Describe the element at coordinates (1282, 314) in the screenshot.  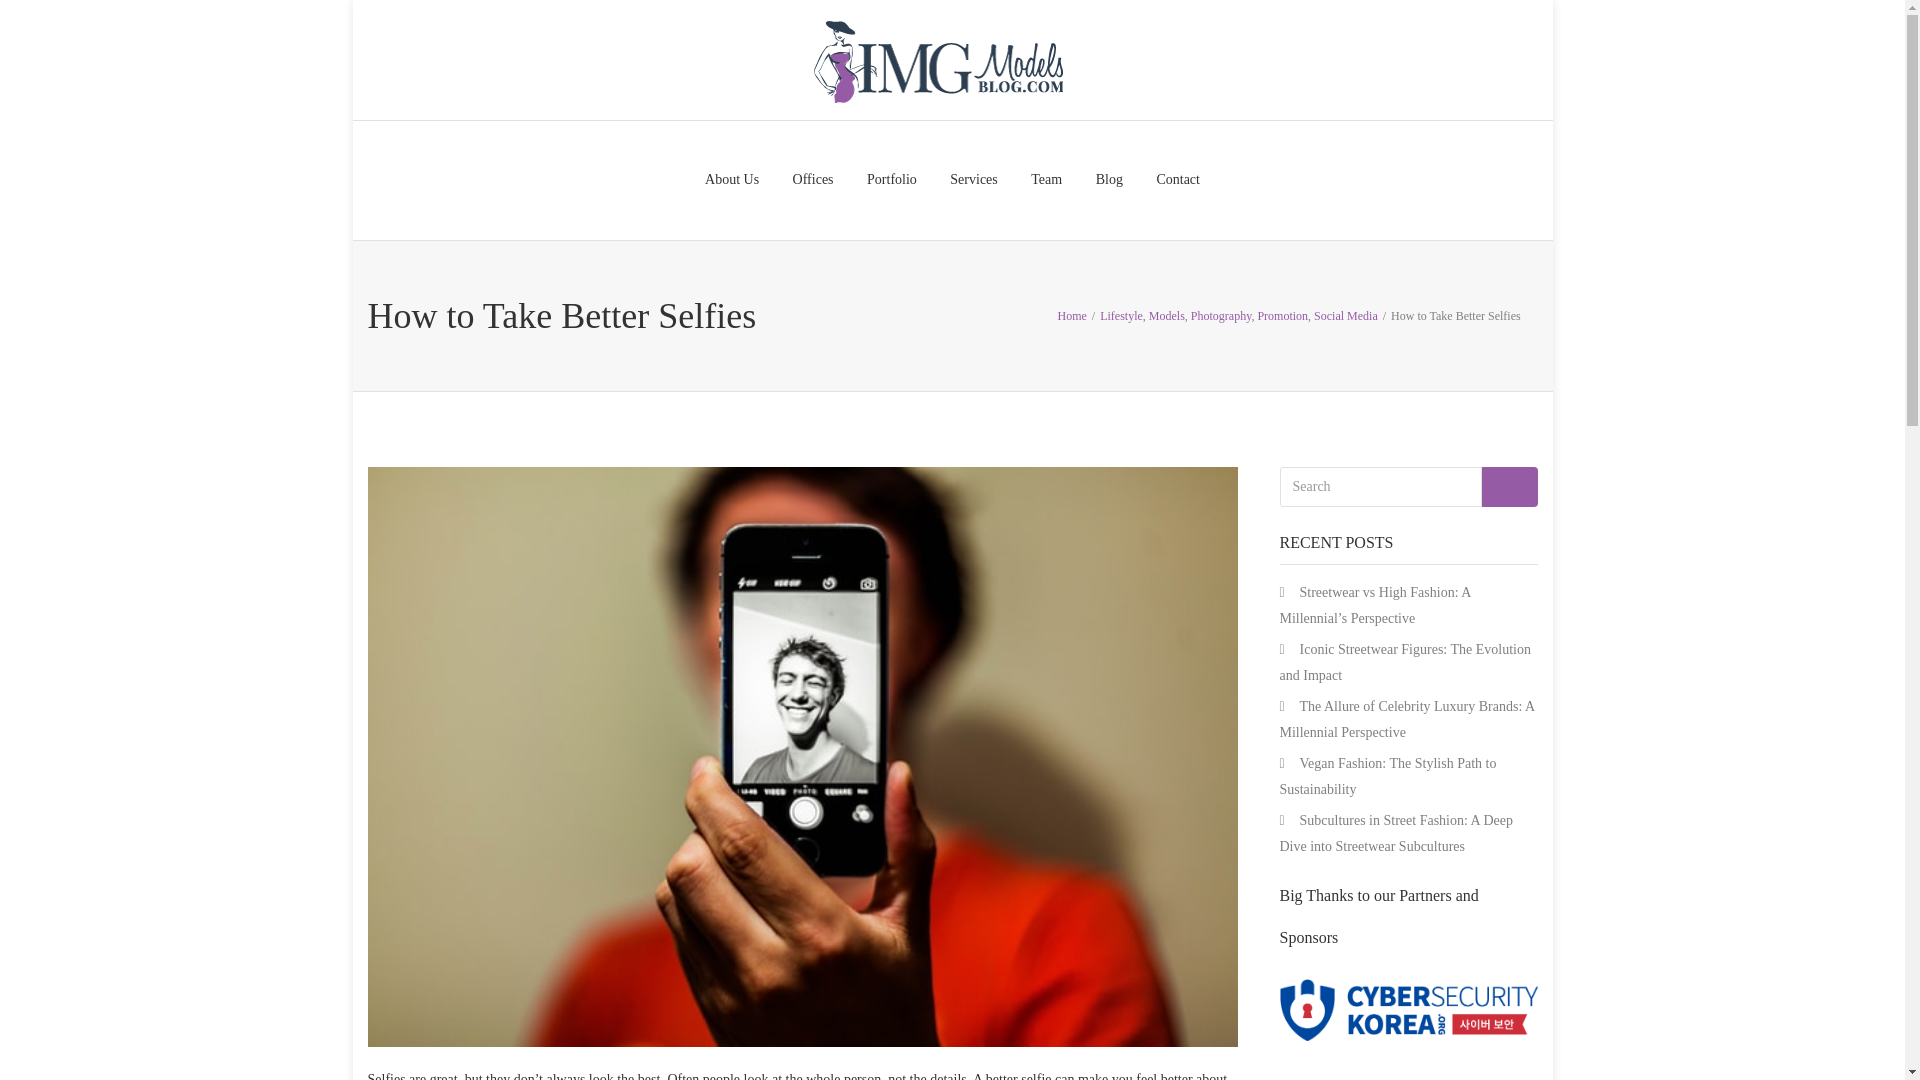
I see `Promotion` at that location.